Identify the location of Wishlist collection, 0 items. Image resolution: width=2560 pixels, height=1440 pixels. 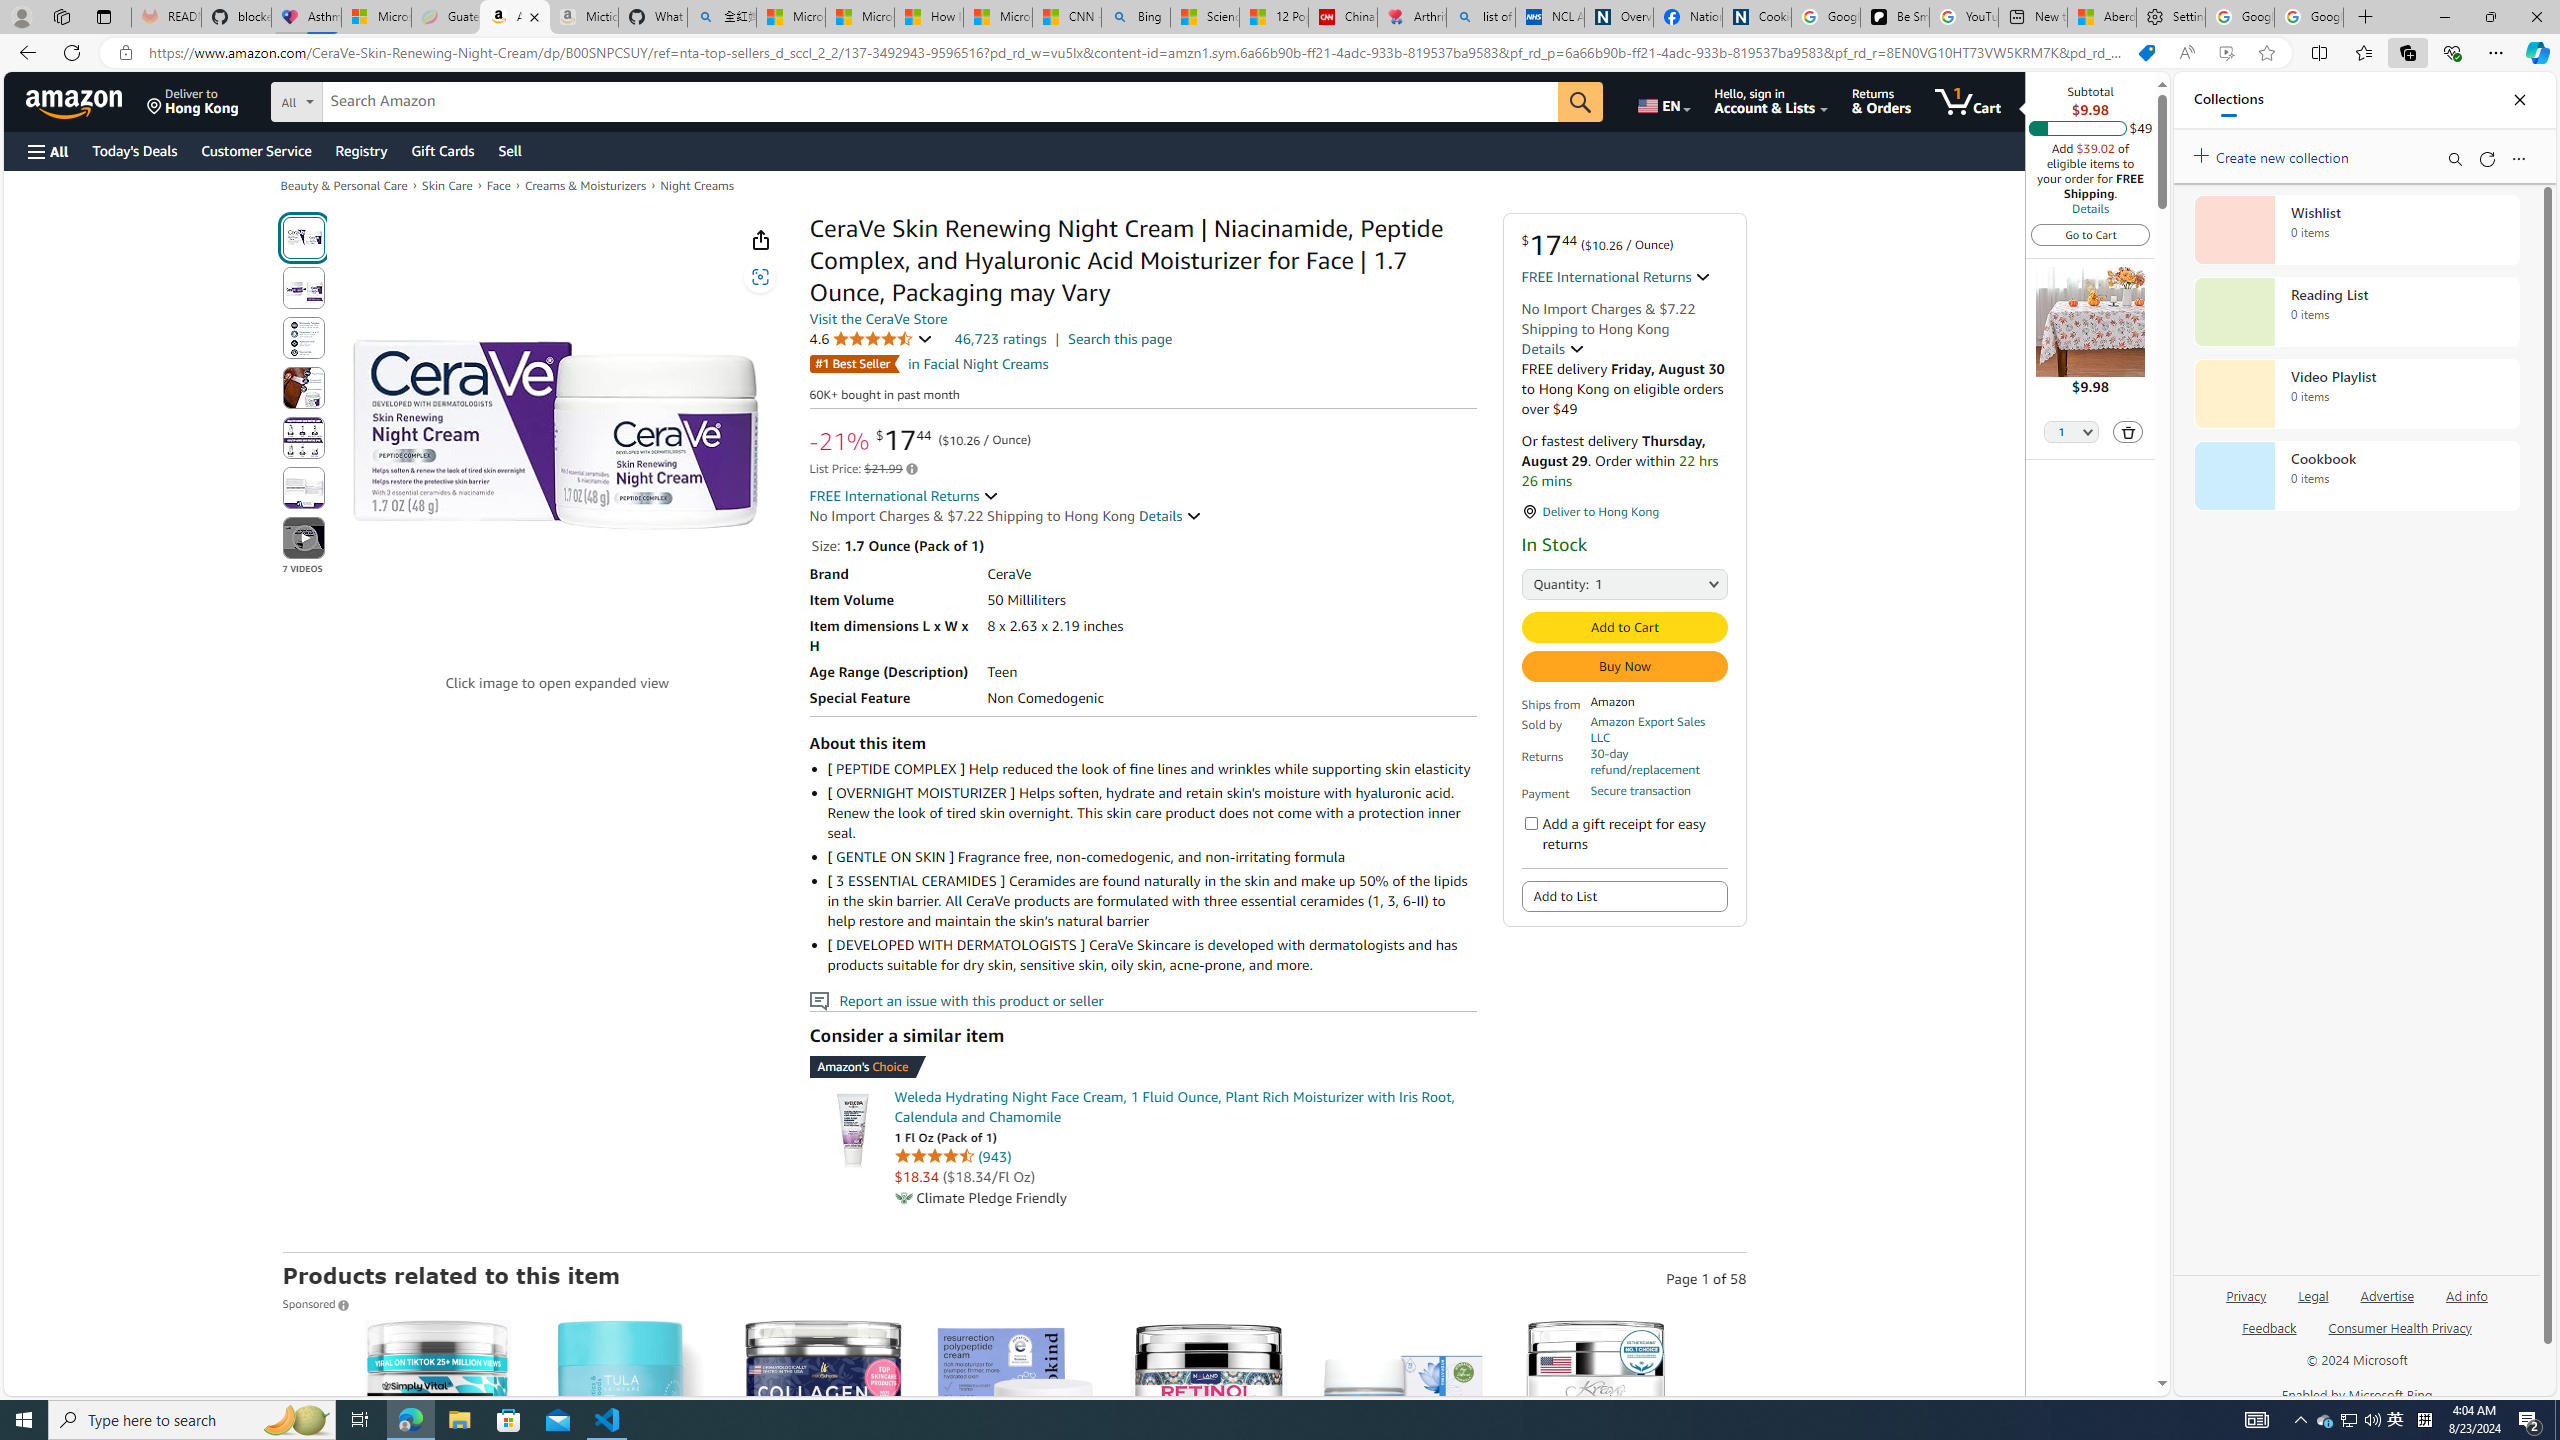
(2356, 229).